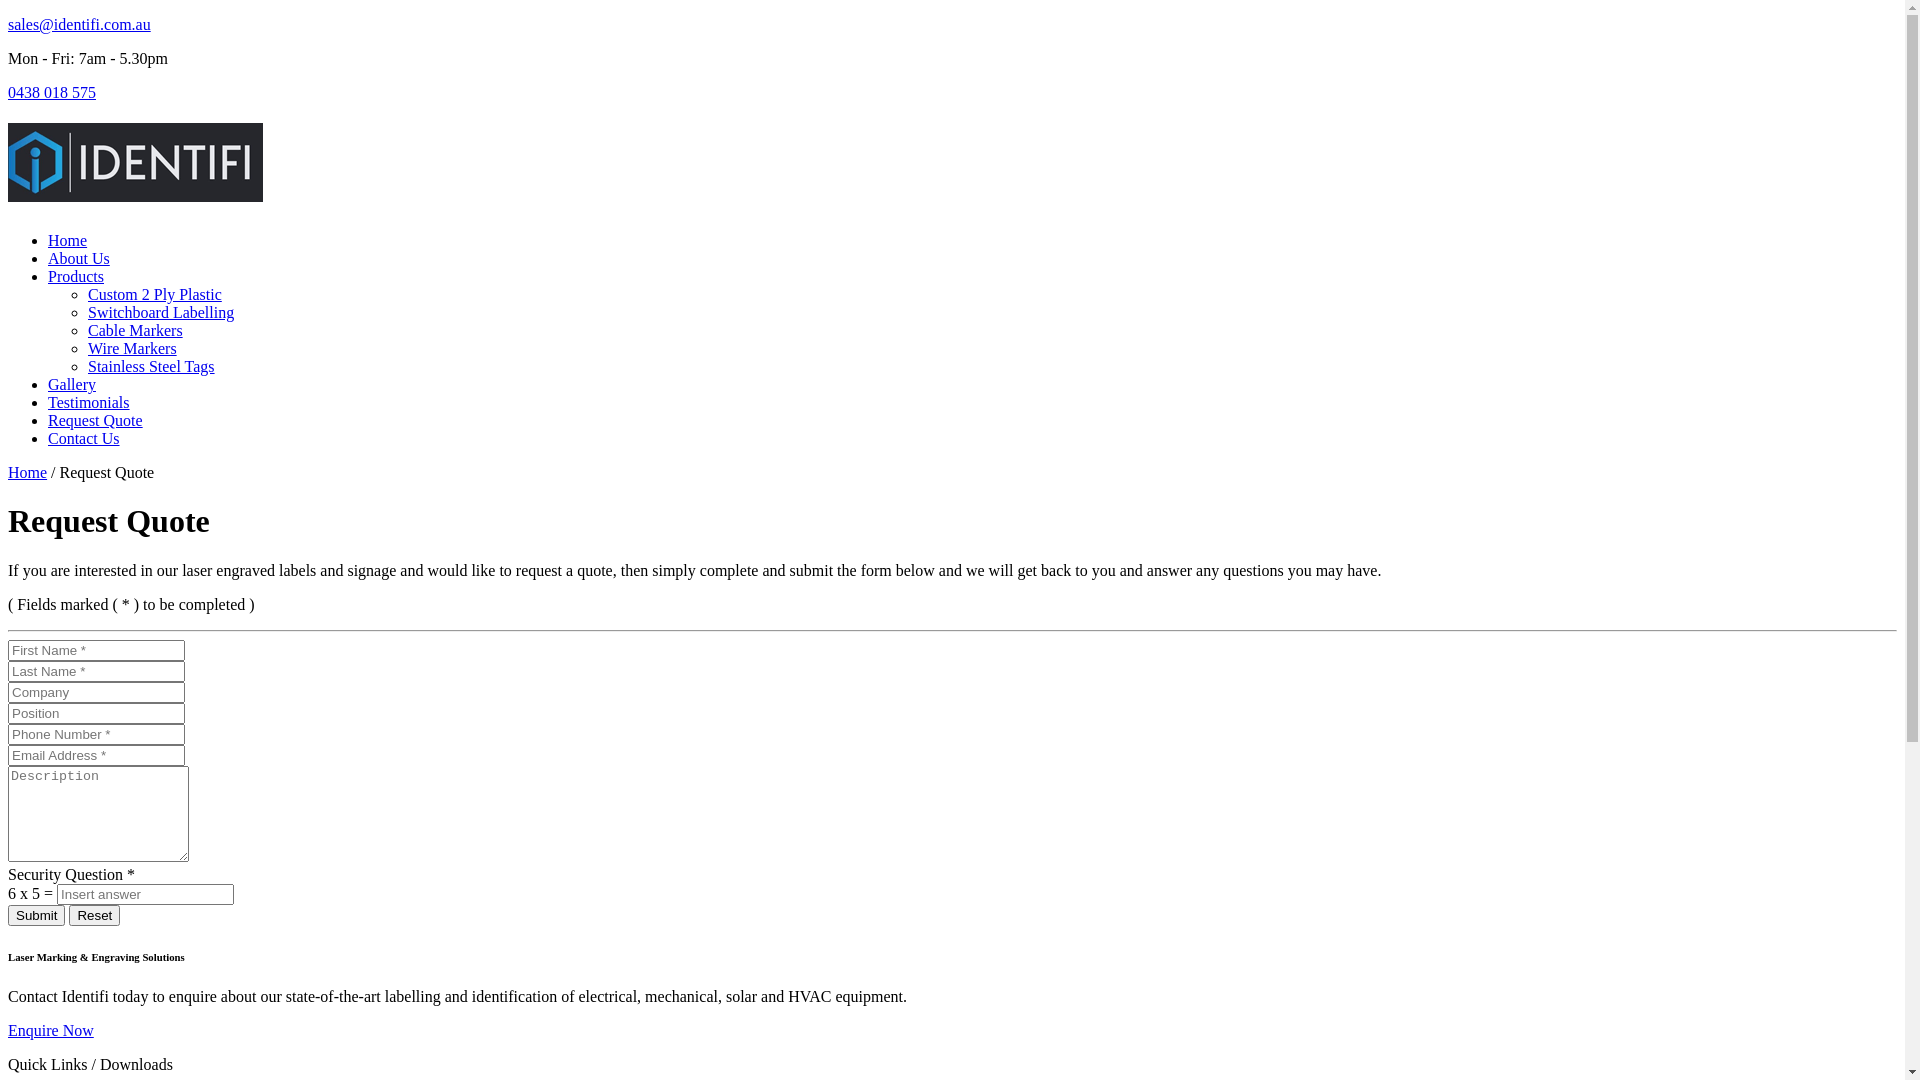 The height and width of the screenshot is (1080, 1920). I want to click on Custom 2 Ply Plastic, so click(155, 294).